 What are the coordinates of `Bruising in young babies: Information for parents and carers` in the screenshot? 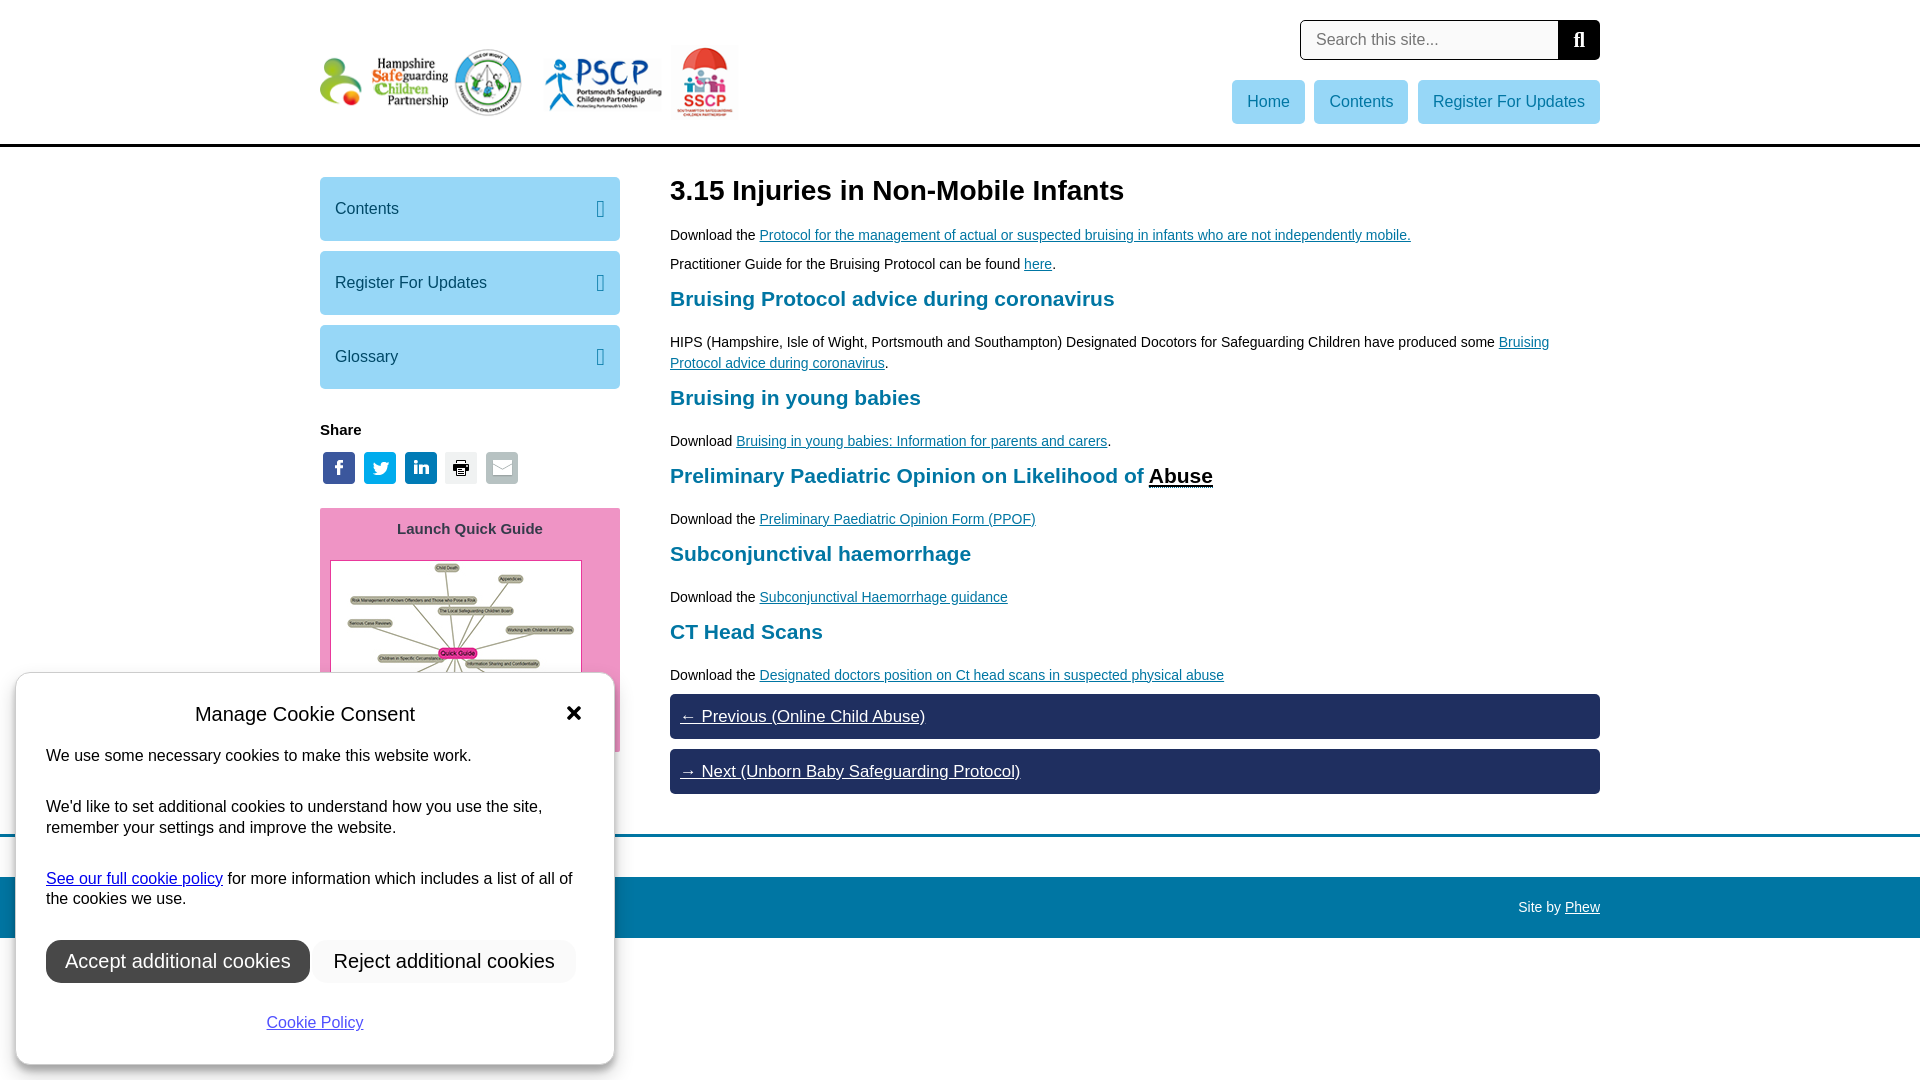 It's located at (921, 441).